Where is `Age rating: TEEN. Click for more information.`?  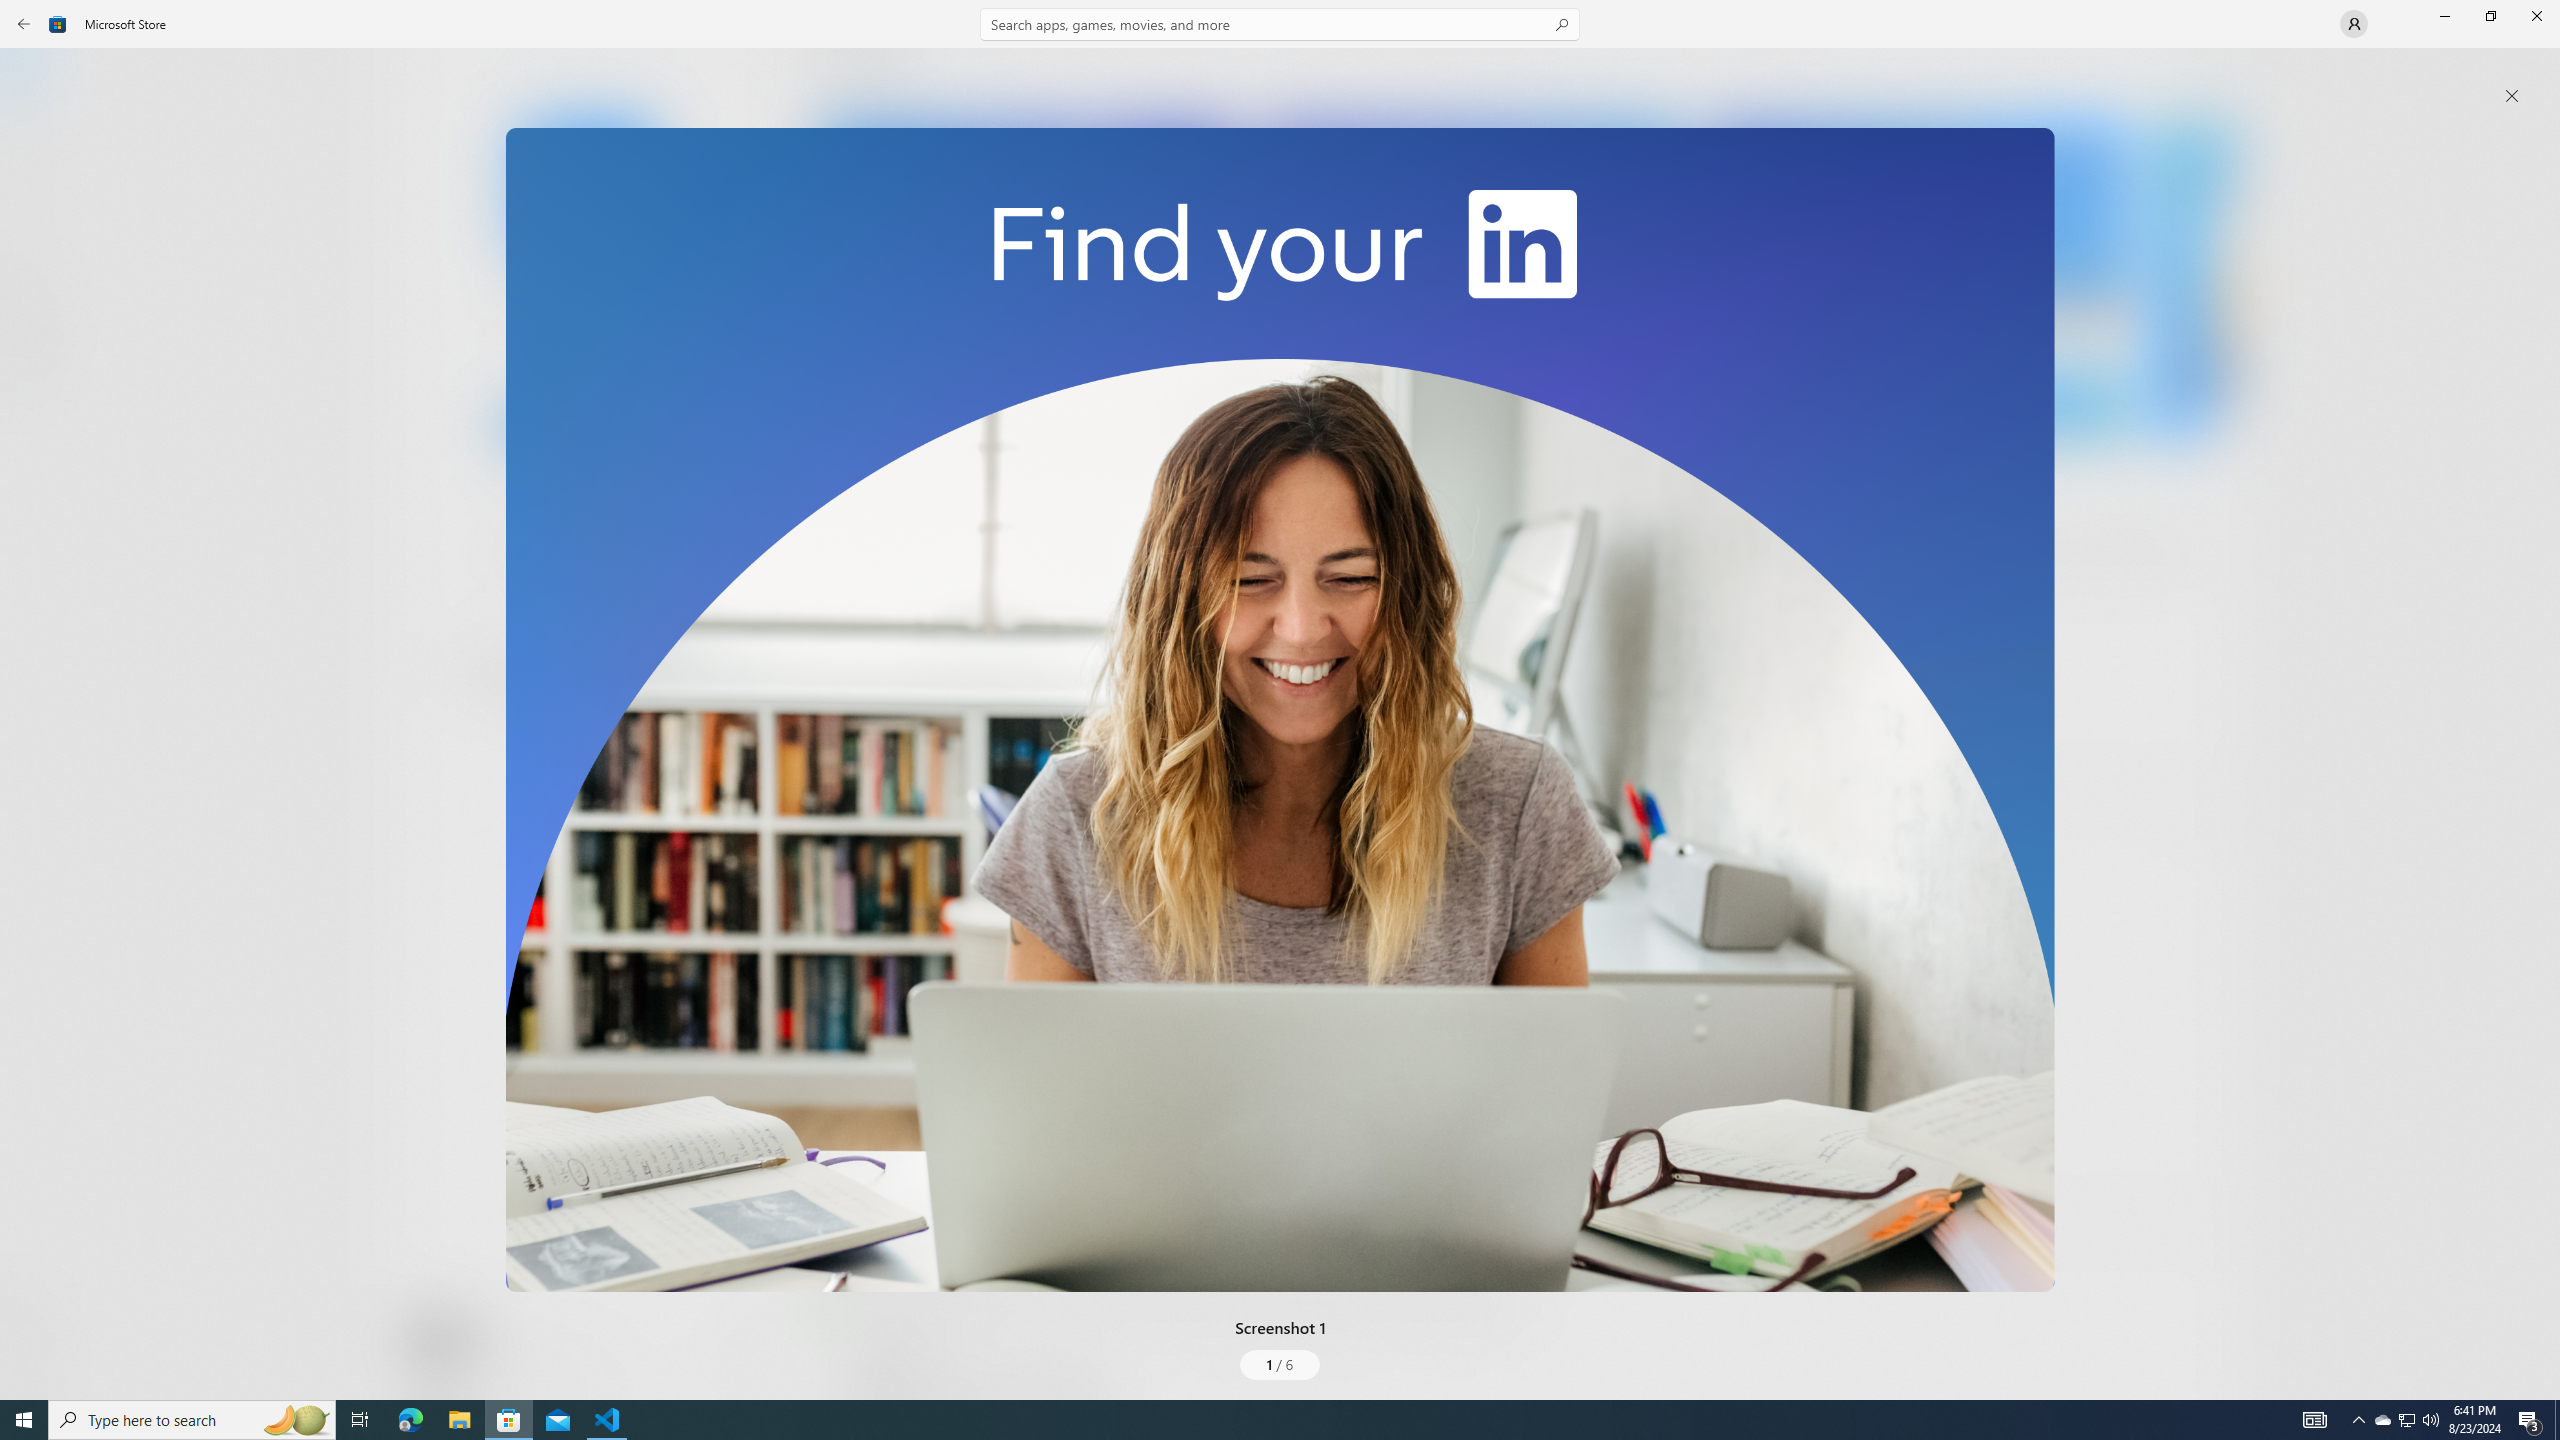 Age rating: TEEN. Click for more information. is located at coordinates (487, 1340).